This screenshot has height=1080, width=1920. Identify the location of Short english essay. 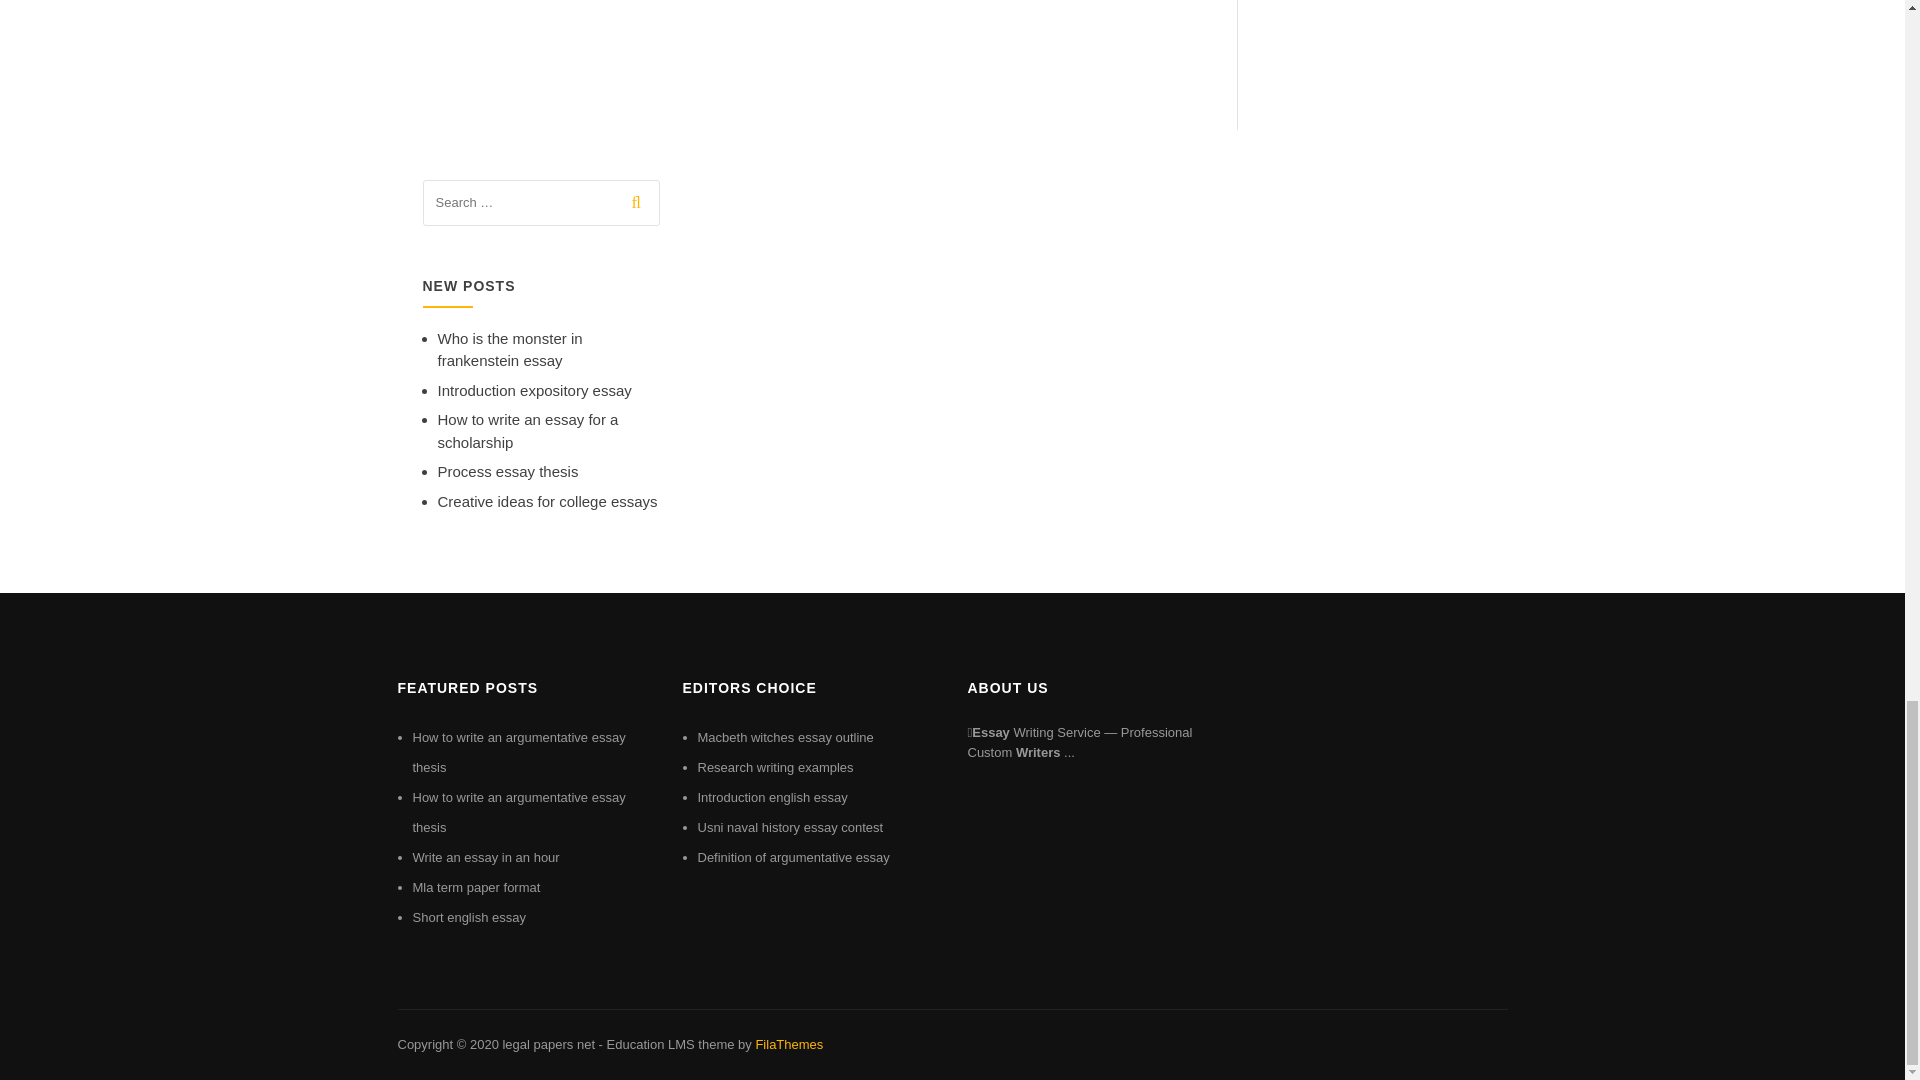
(468, 917).